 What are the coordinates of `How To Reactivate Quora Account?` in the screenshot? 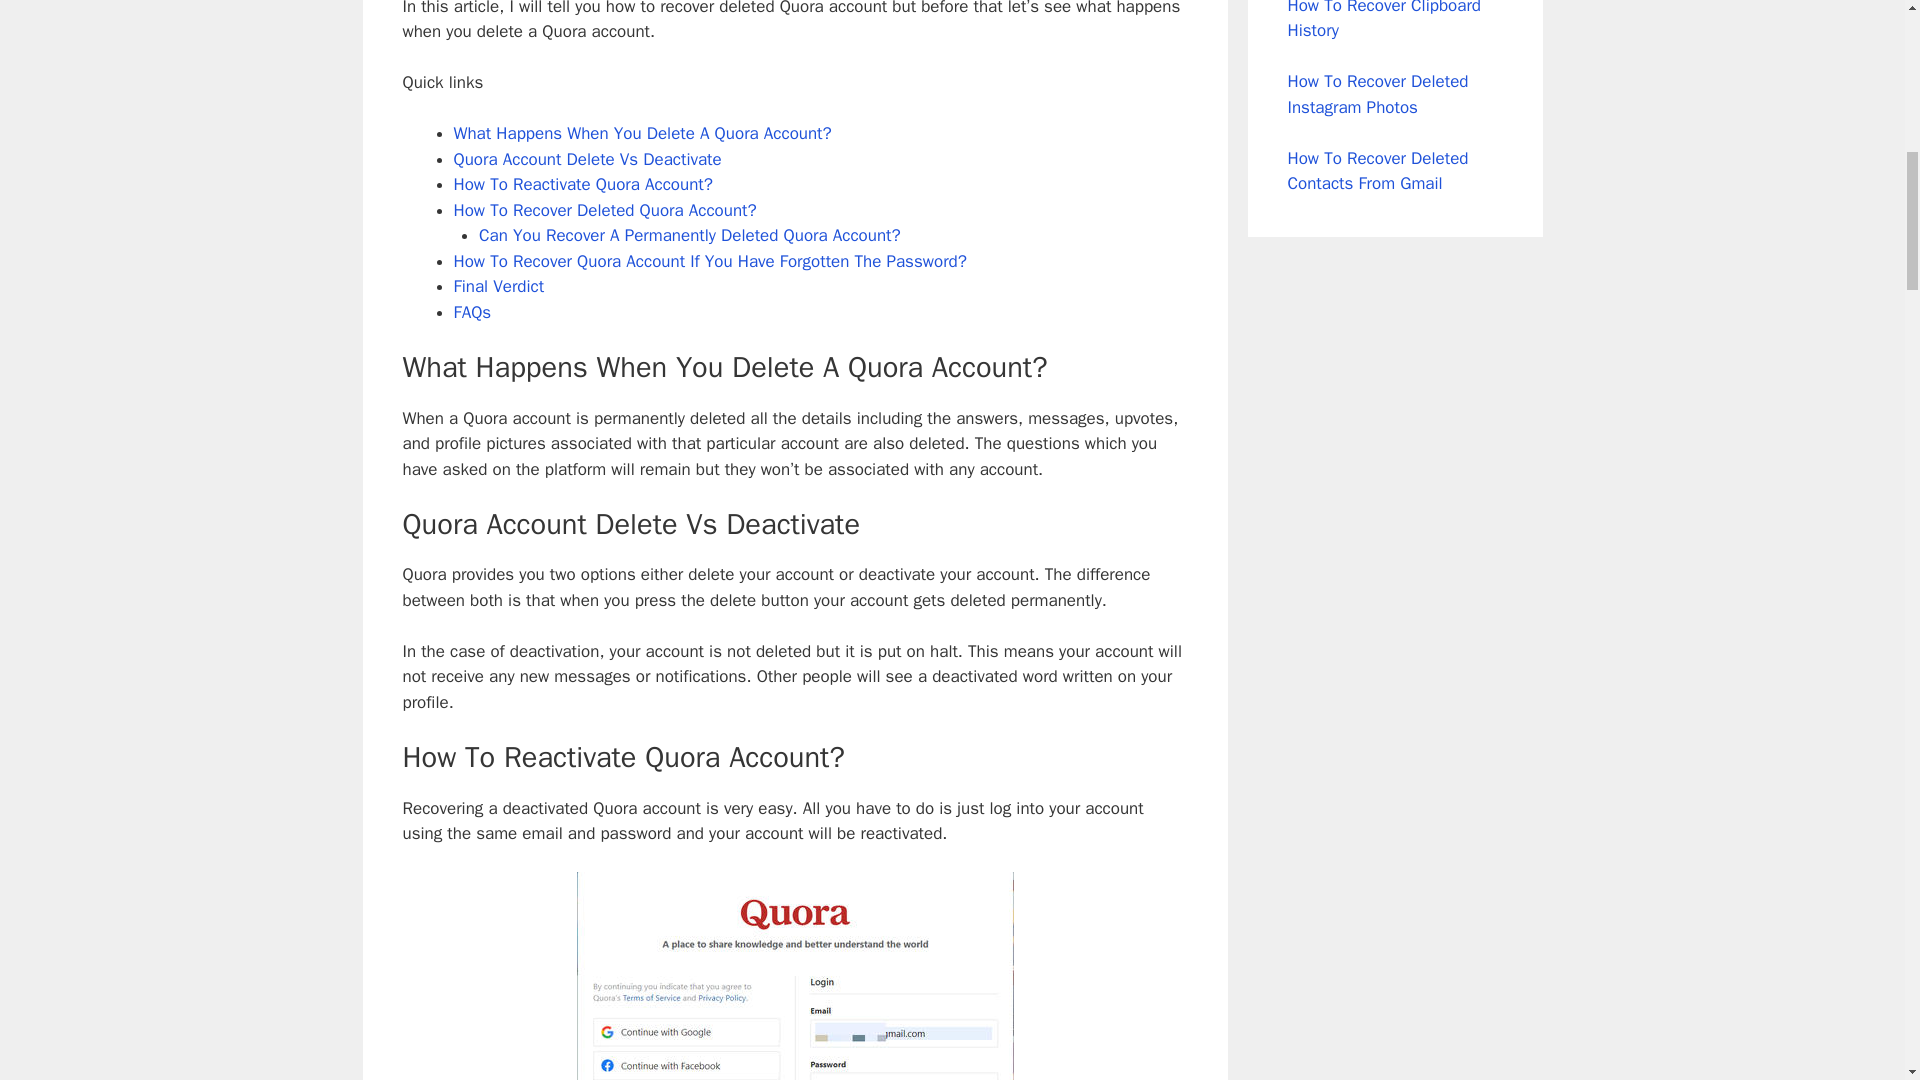 It's located at (582, 184).